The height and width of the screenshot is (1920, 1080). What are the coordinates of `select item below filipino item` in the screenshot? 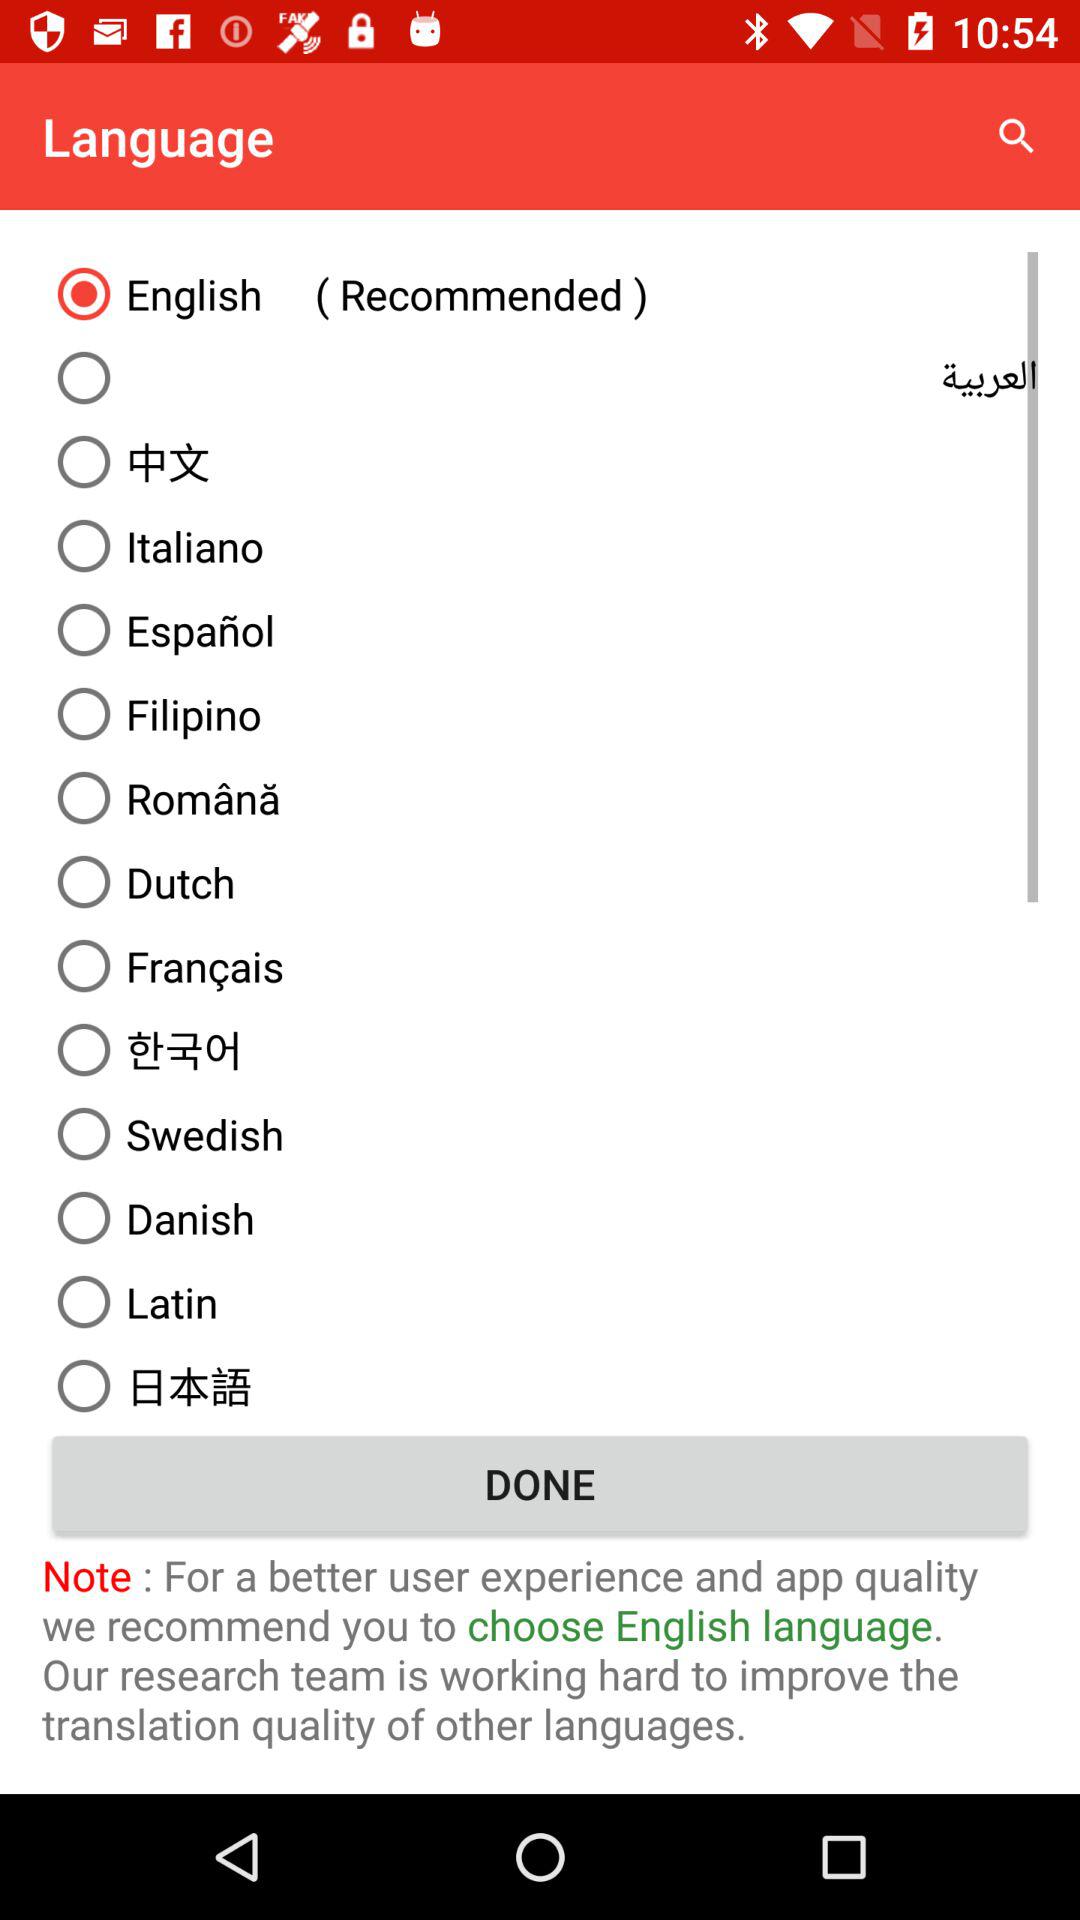 It's located at (540, 798).